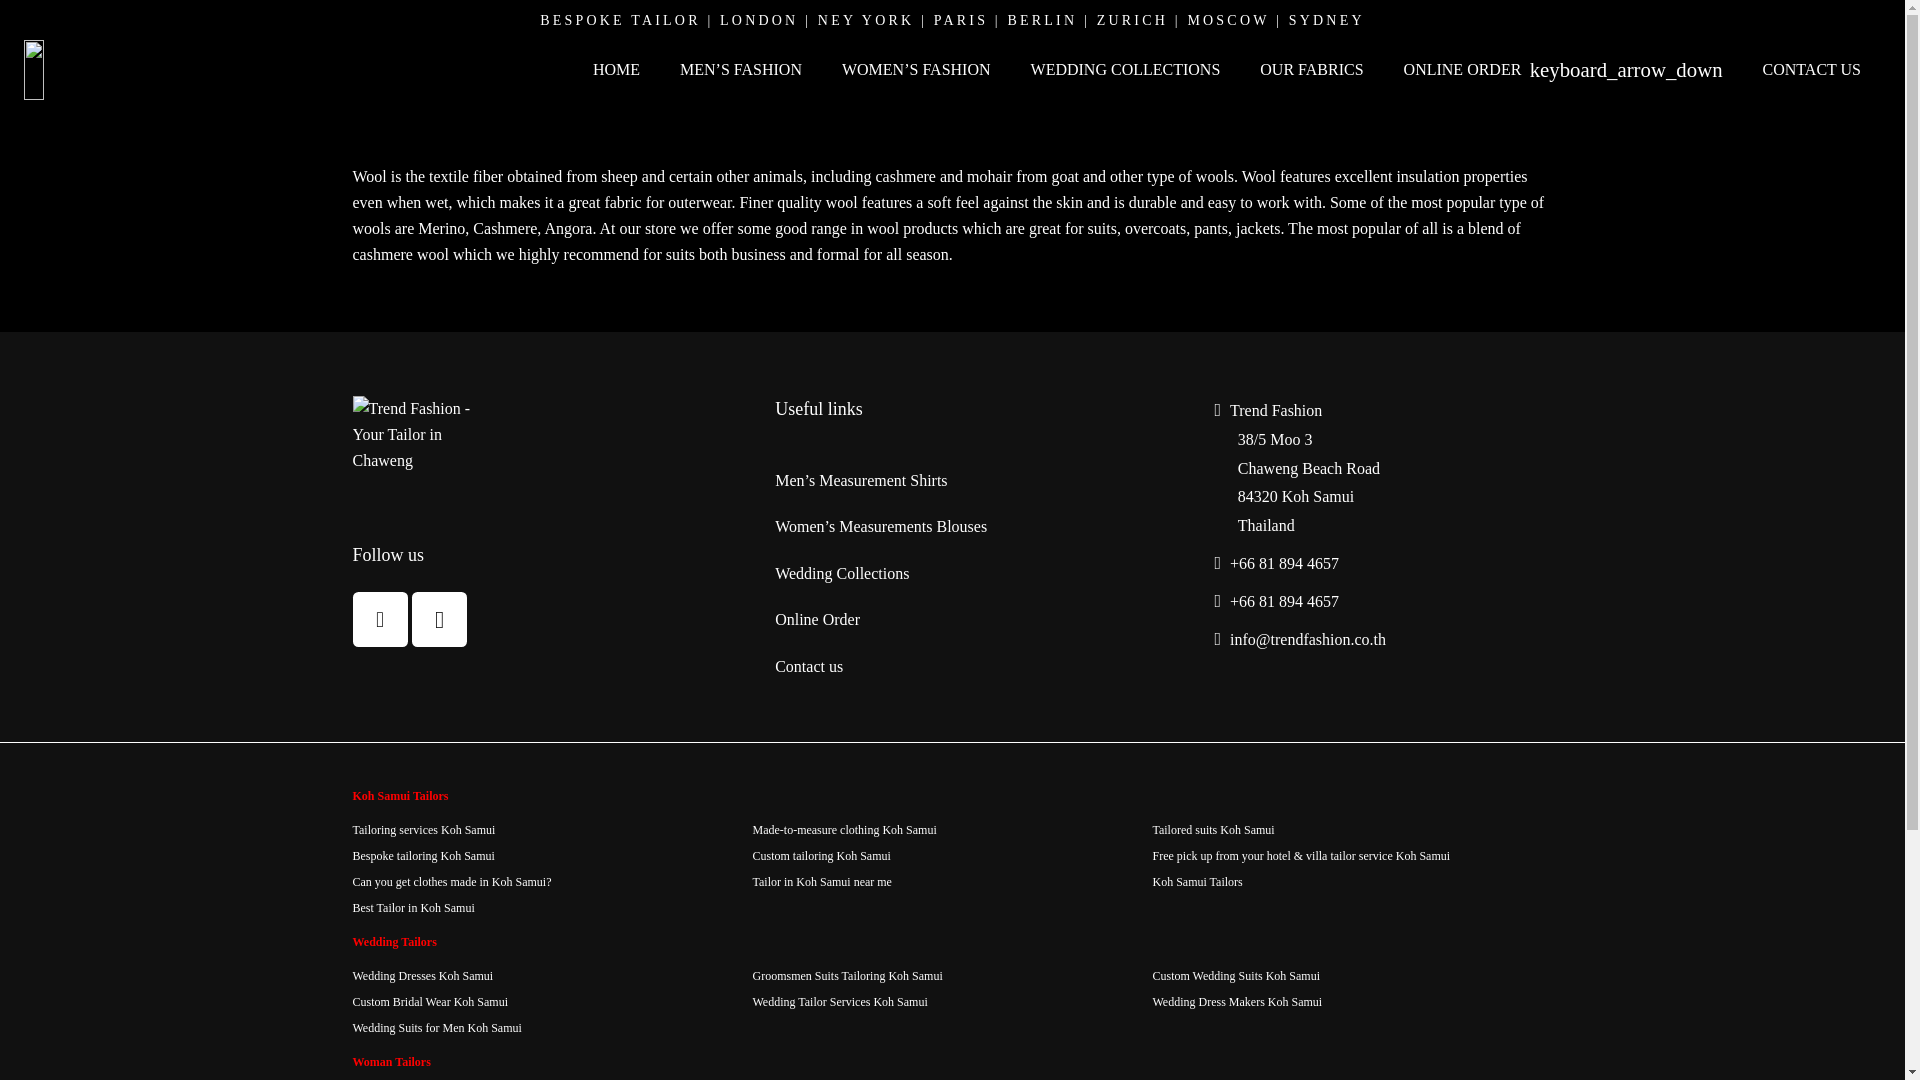 Image resolution: width=1920 pixels, height=1080 pixels. What do you see at coordinates (847, 975) in the screenshot?
I see `Groomsmen Suits Tailoring Koh Samui` at bounding box center [847, 975].